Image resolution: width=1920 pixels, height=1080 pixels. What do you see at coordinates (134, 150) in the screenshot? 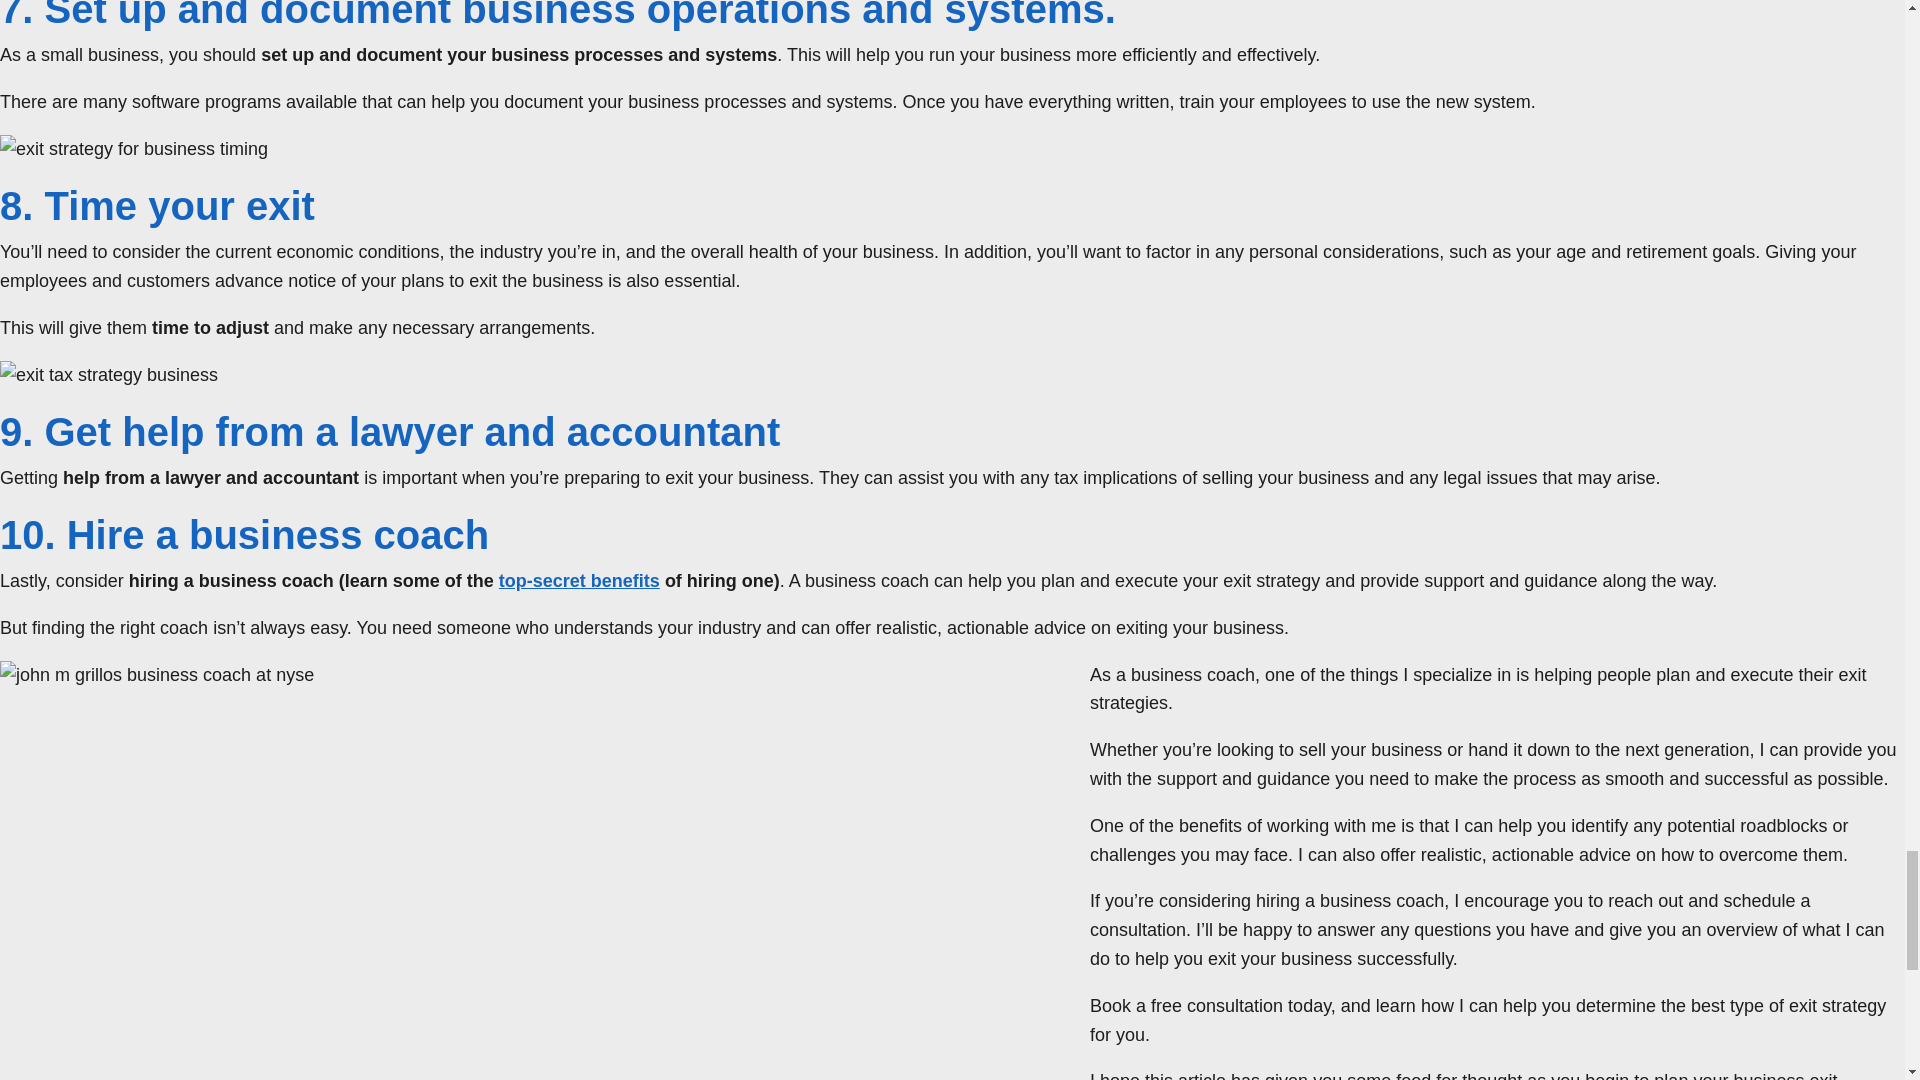
I see `exit strategy for business timing` at bounding box center [134, 150].